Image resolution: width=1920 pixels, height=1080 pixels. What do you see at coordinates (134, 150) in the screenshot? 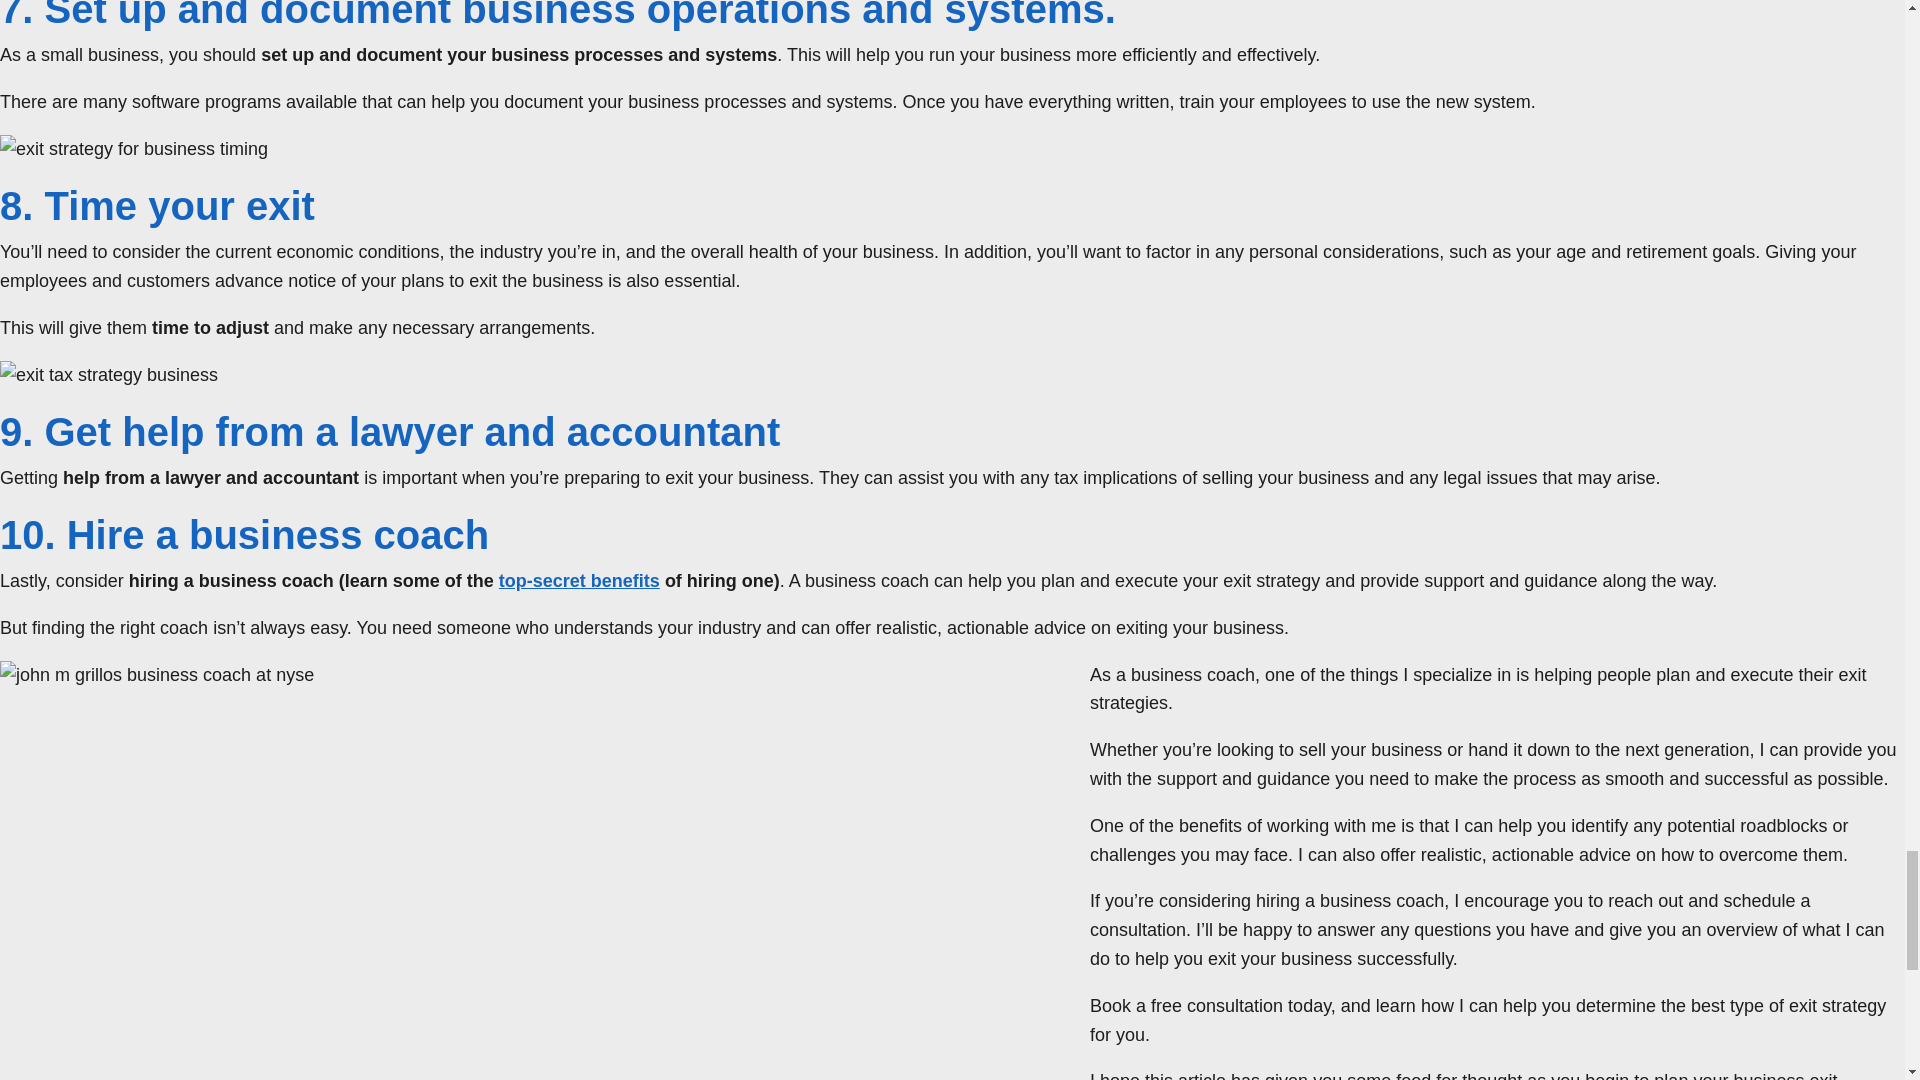
I see `exit strategy for business timing` at bounding box center [134, 150].